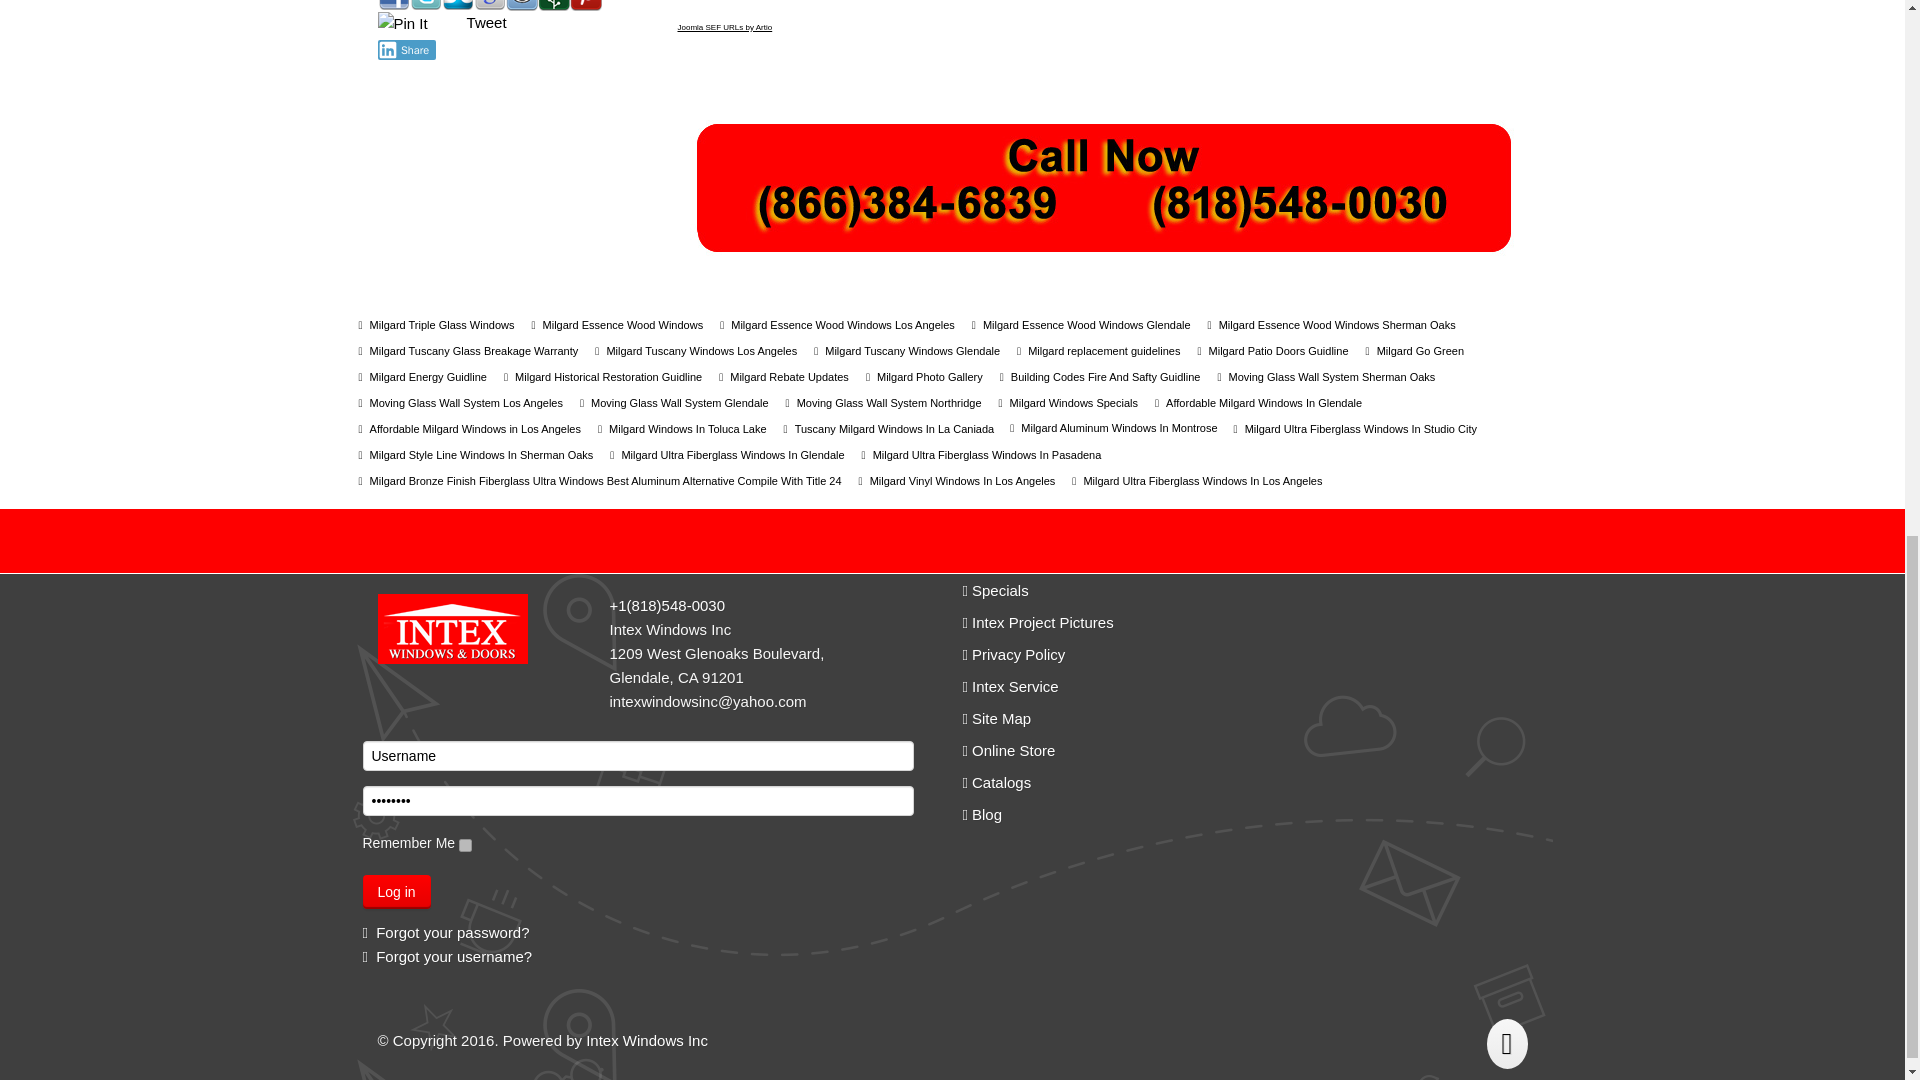  What do you see at coordinates (465, 846) in the screenshot?
I see `yes` at bounding box center [465, 846].